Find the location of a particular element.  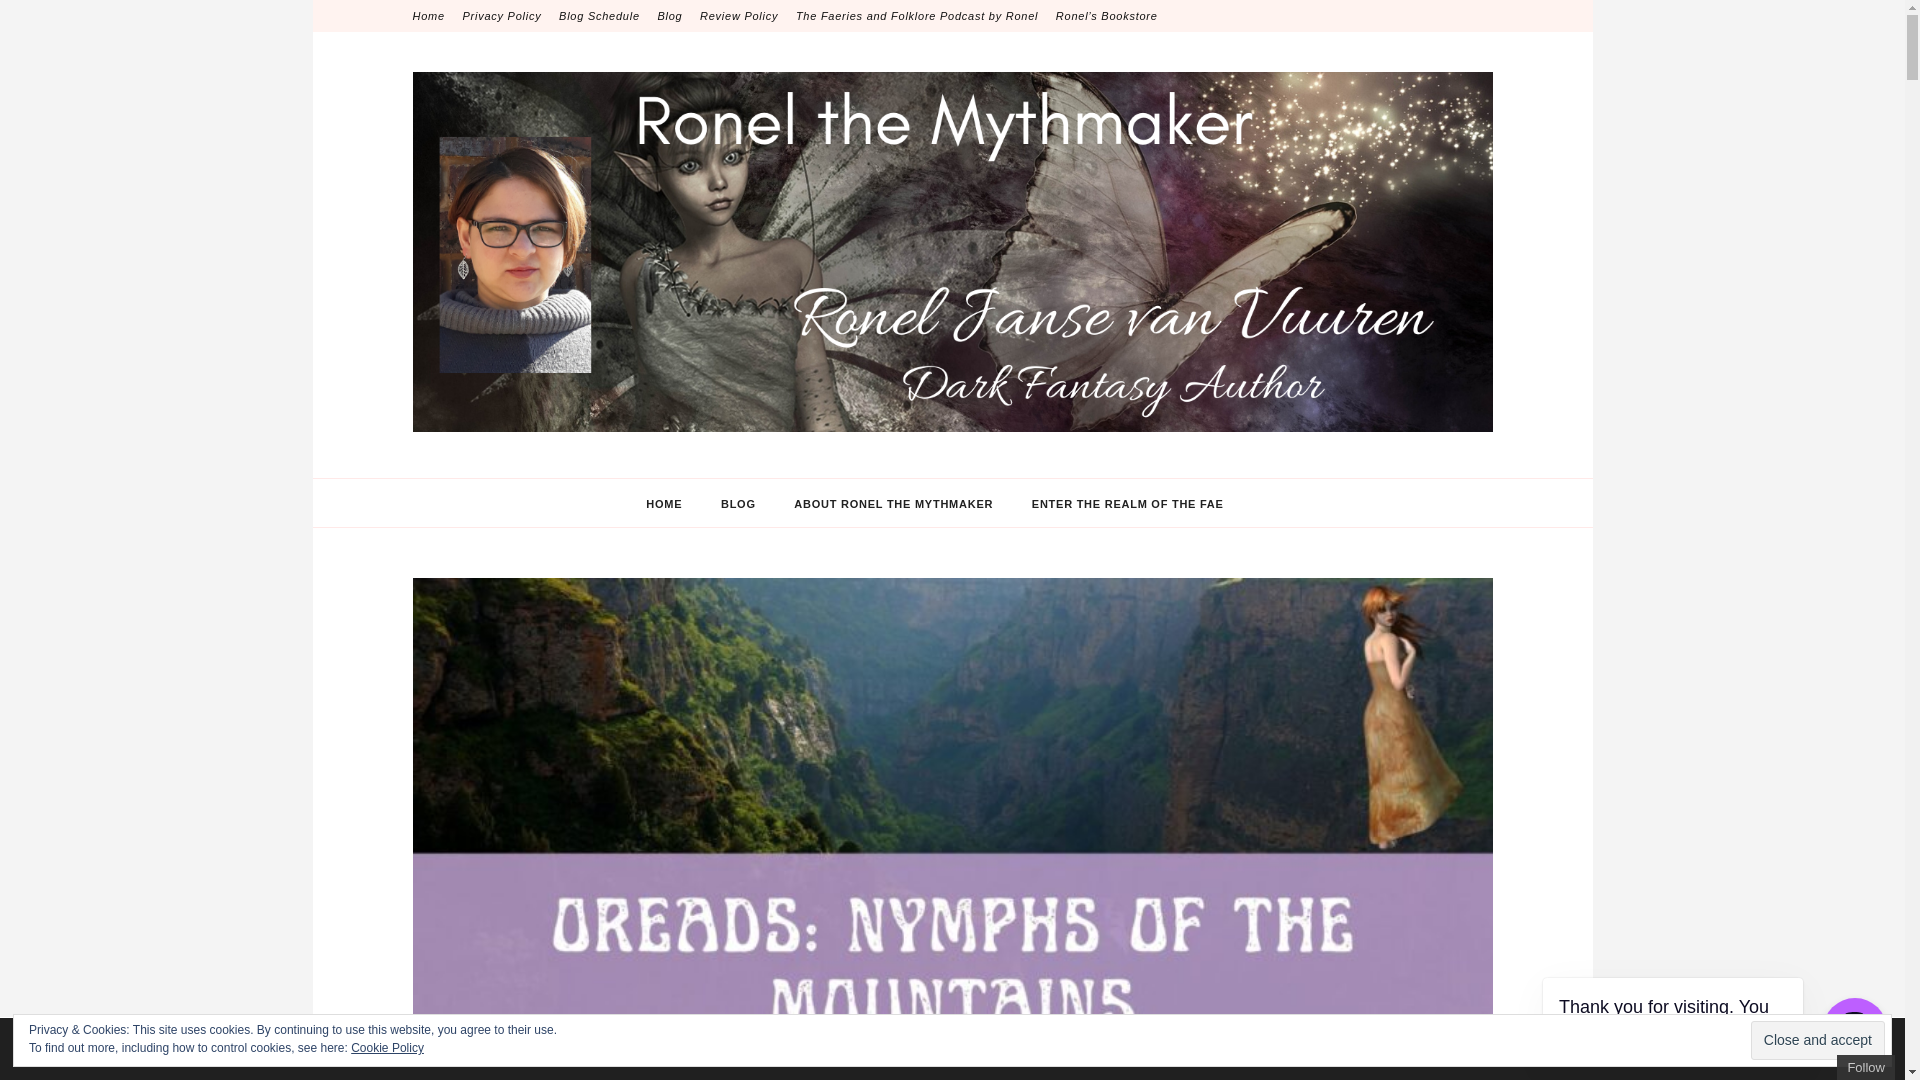

Review Policy is located at coordinates (738, 16).